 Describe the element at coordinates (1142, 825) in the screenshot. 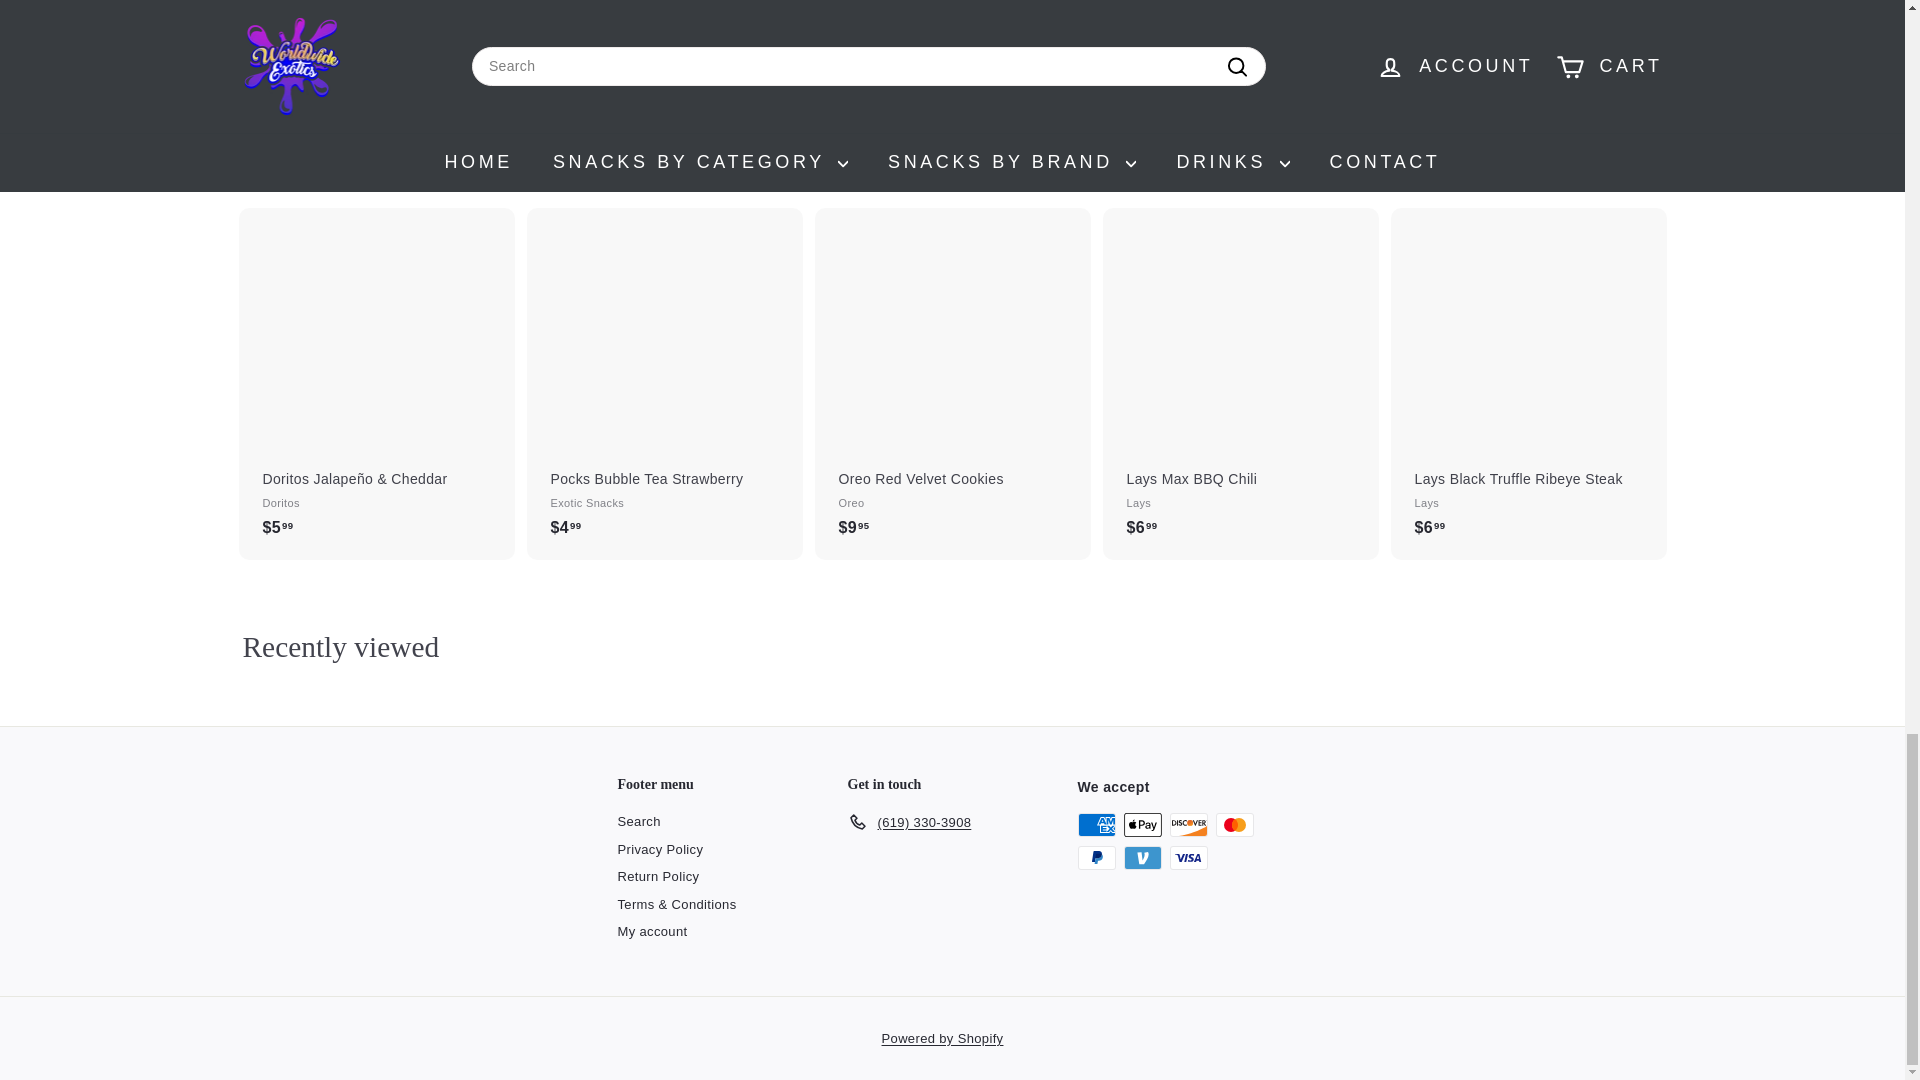

I see `Apple Pay` at that location.